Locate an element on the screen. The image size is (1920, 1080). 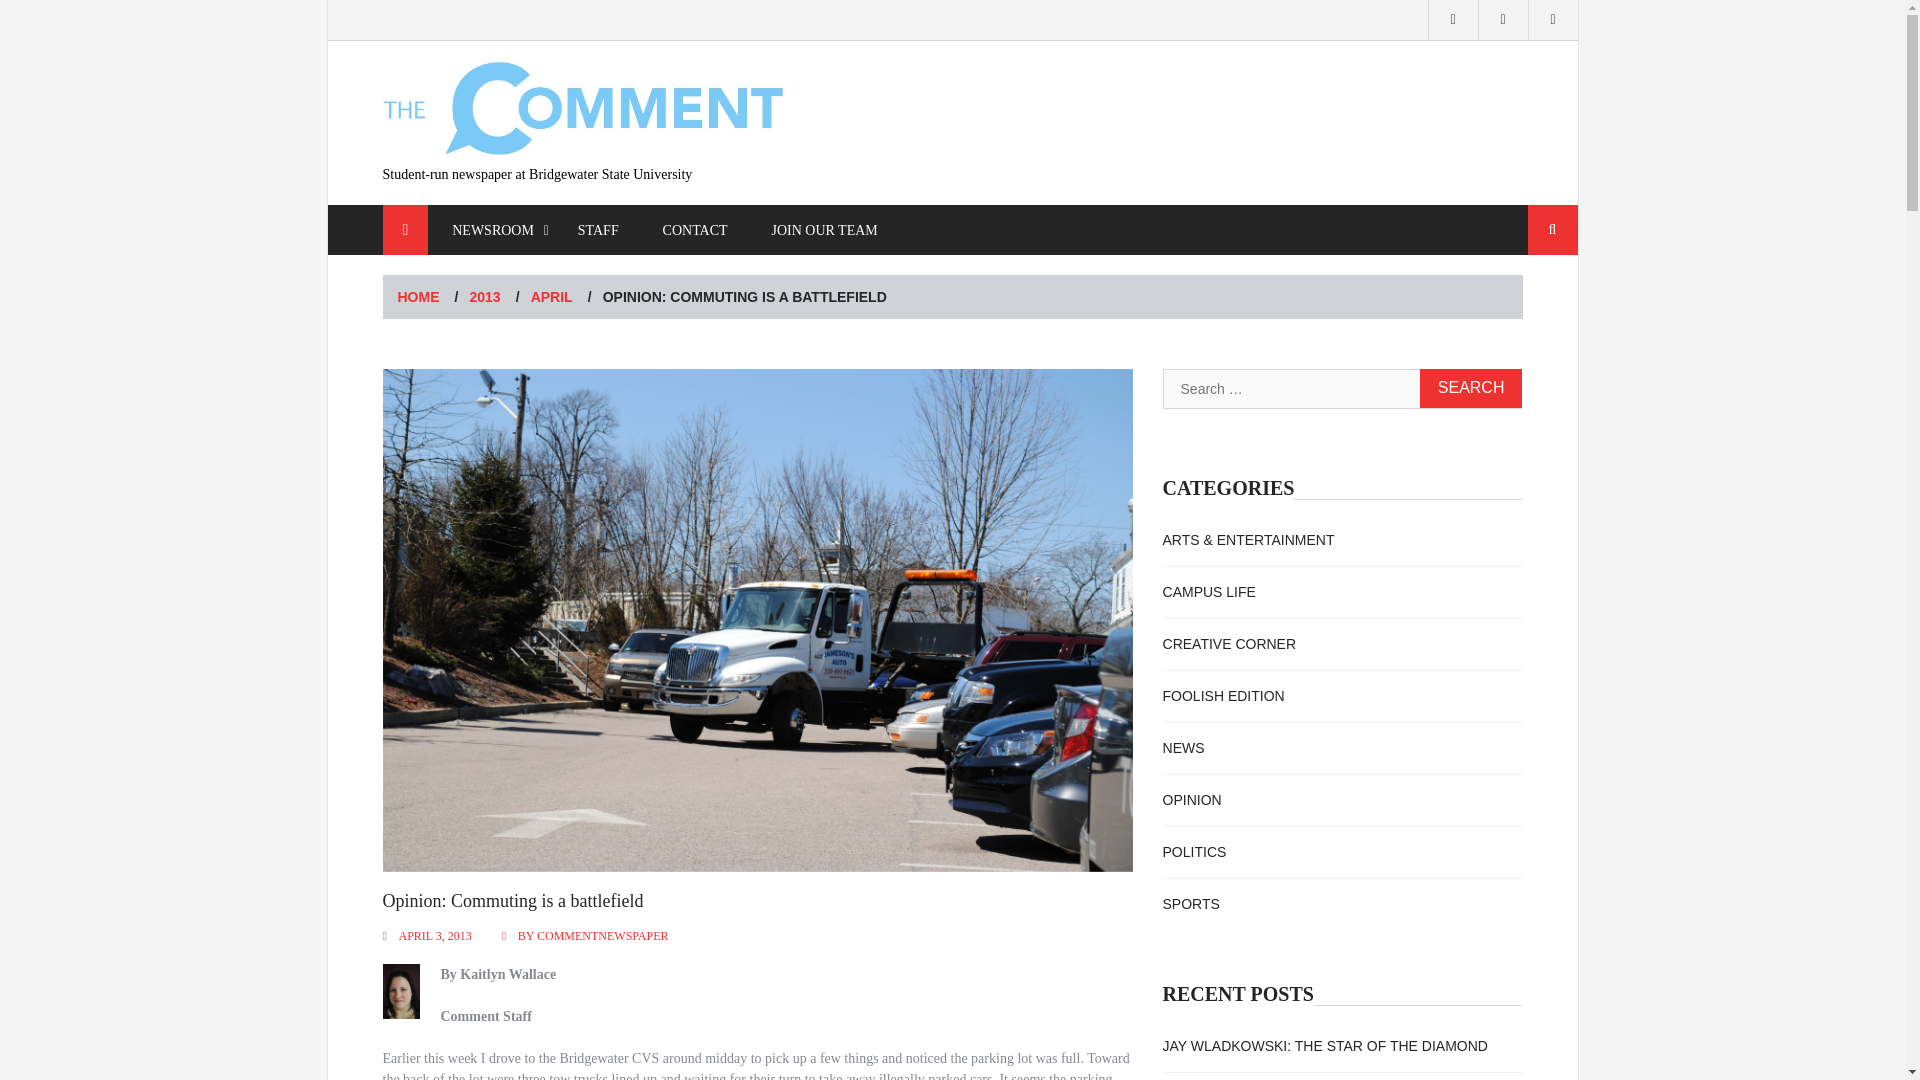
JOIN OUR TEAM is located at coordinates (823, 230).